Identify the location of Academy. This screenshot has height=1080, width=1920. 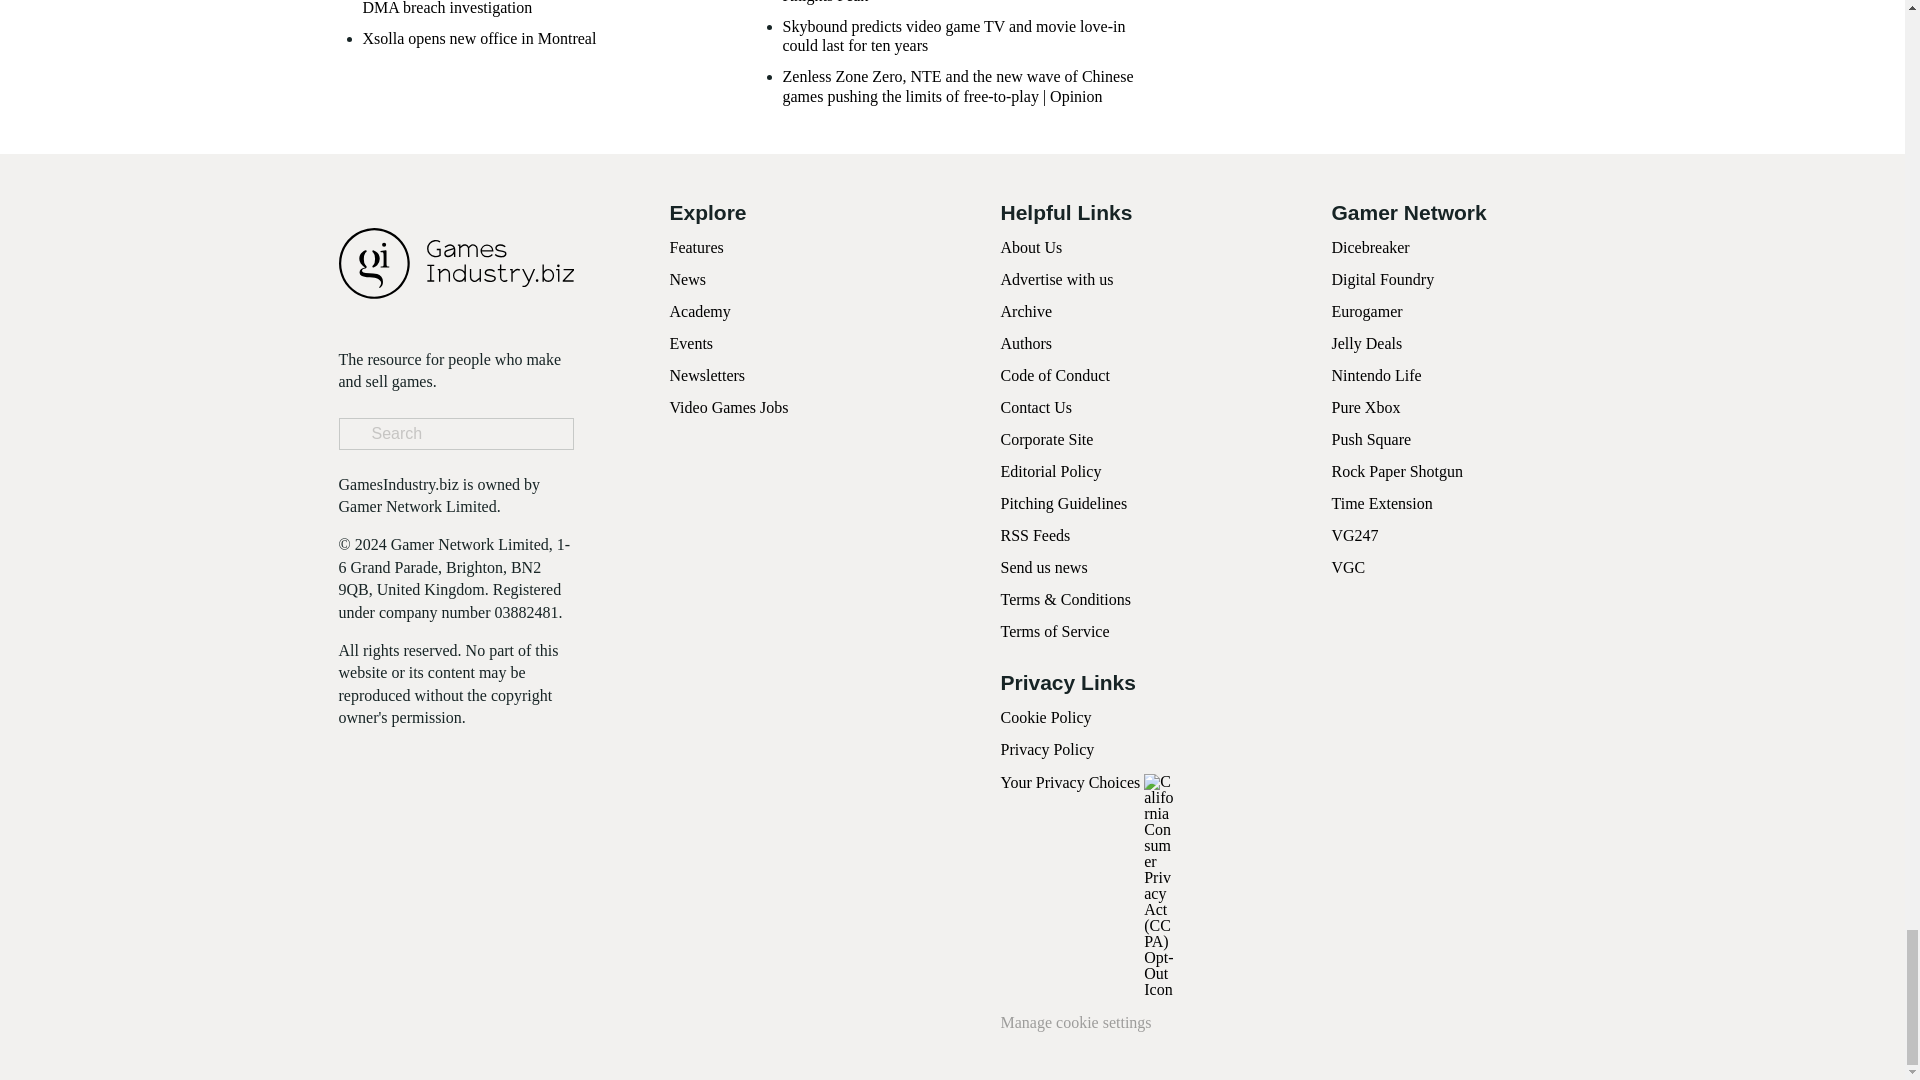
(700, 311).